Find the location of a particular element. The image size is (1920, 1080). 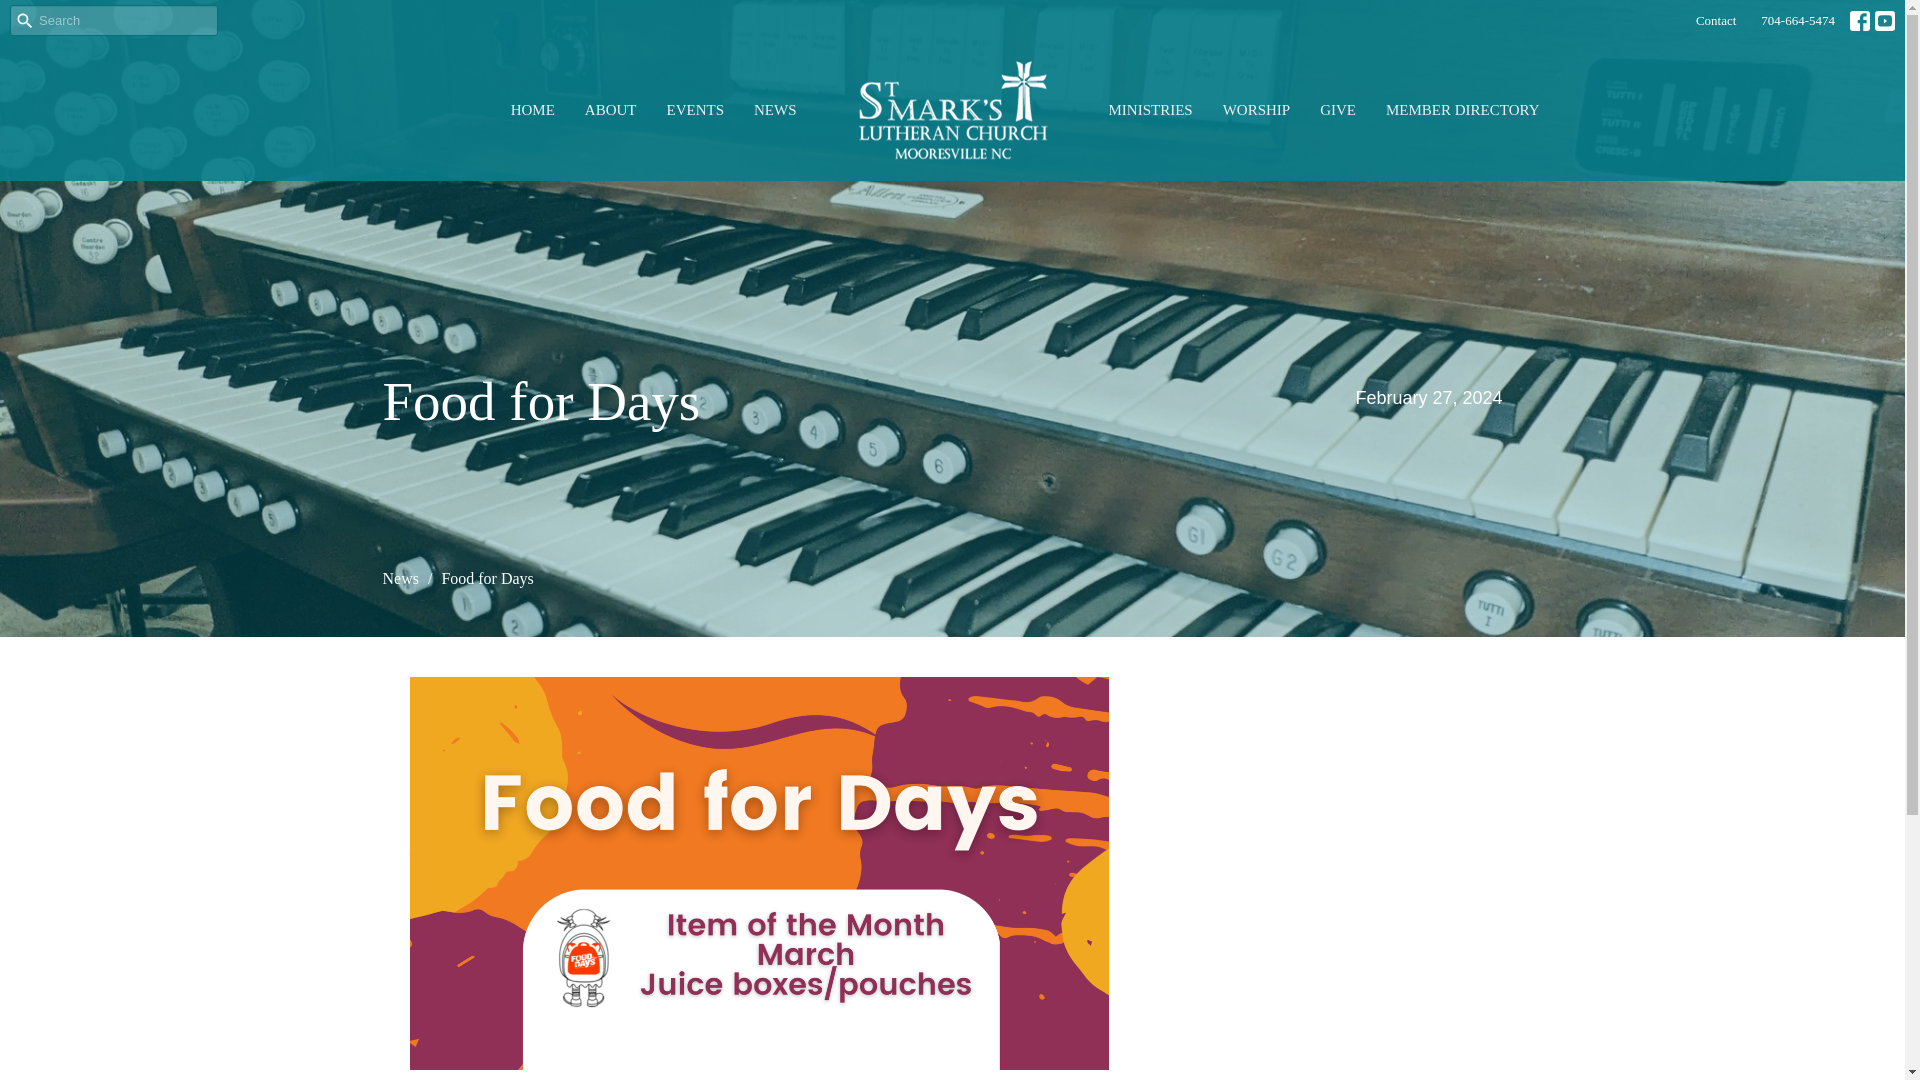

GIVE is located at coordinates (1338, 110).